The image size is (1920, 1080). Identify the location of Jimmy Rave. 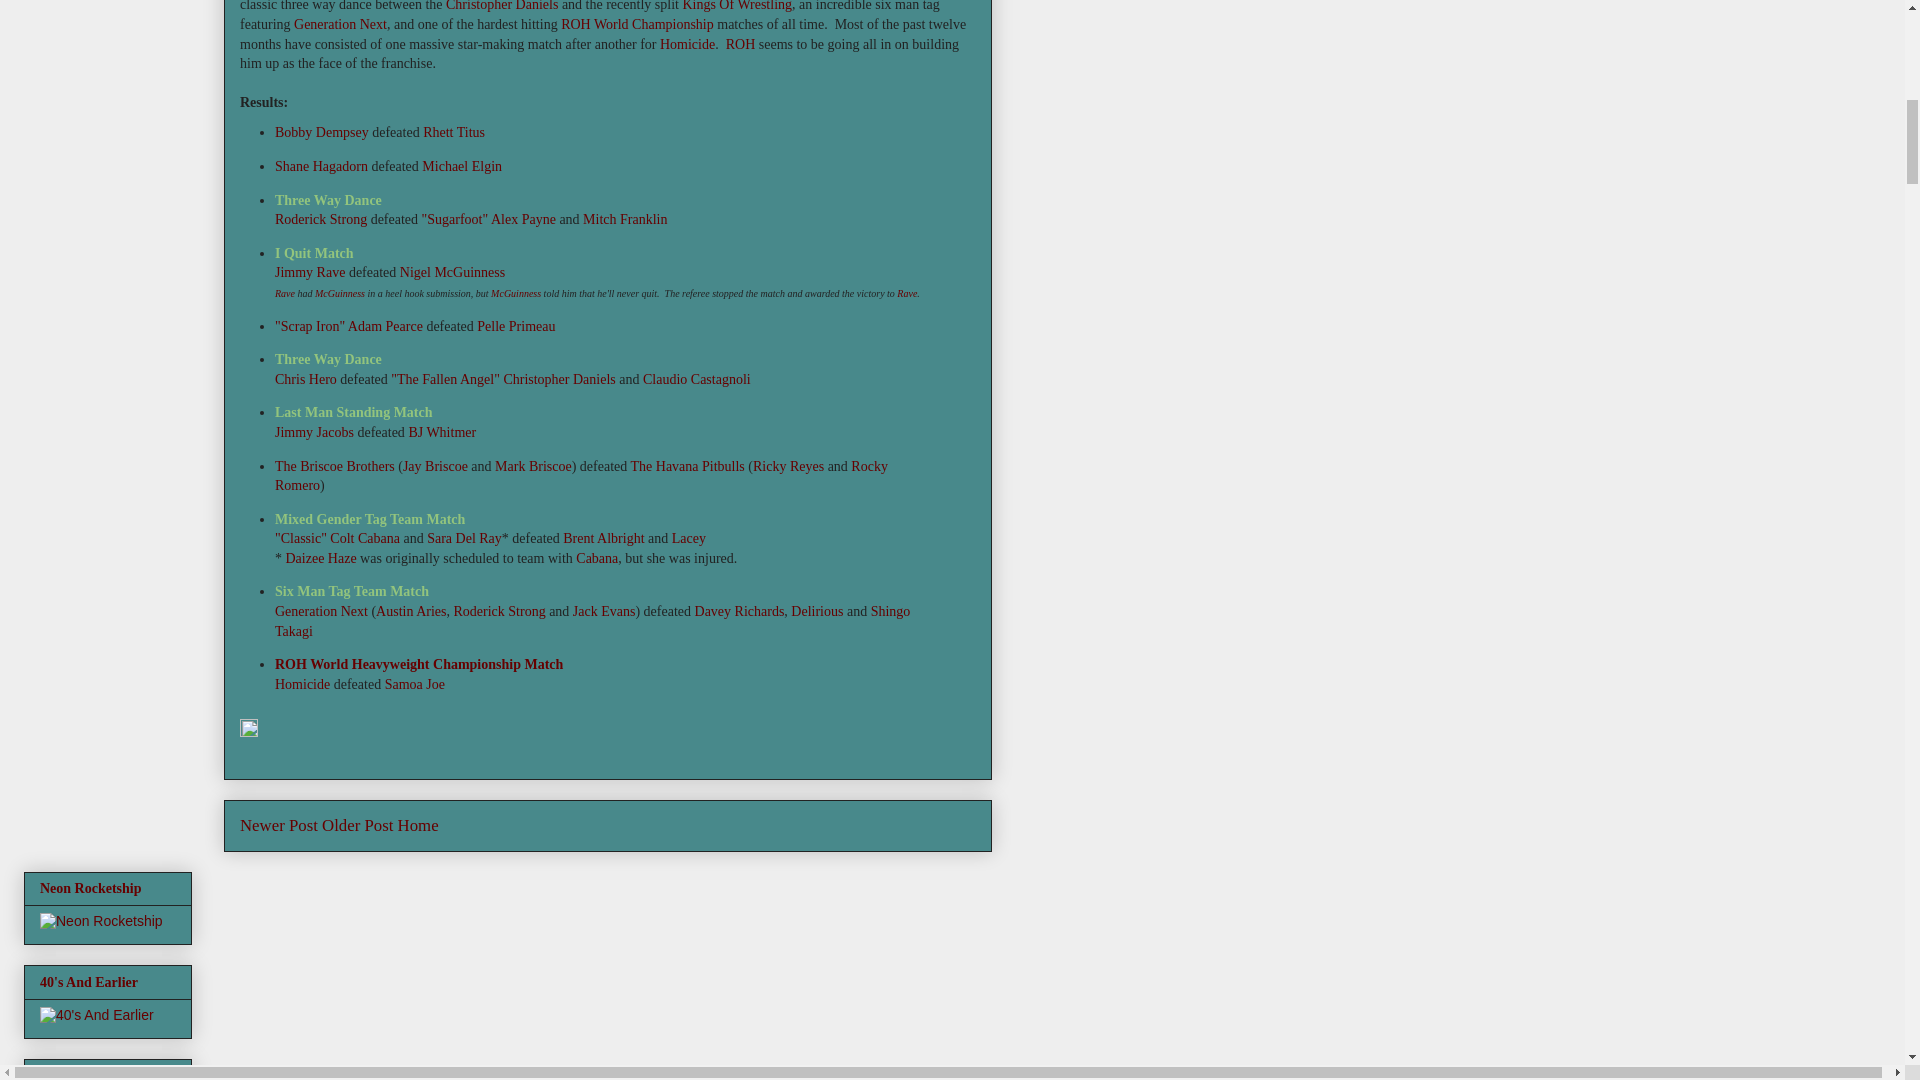
(310, 272).